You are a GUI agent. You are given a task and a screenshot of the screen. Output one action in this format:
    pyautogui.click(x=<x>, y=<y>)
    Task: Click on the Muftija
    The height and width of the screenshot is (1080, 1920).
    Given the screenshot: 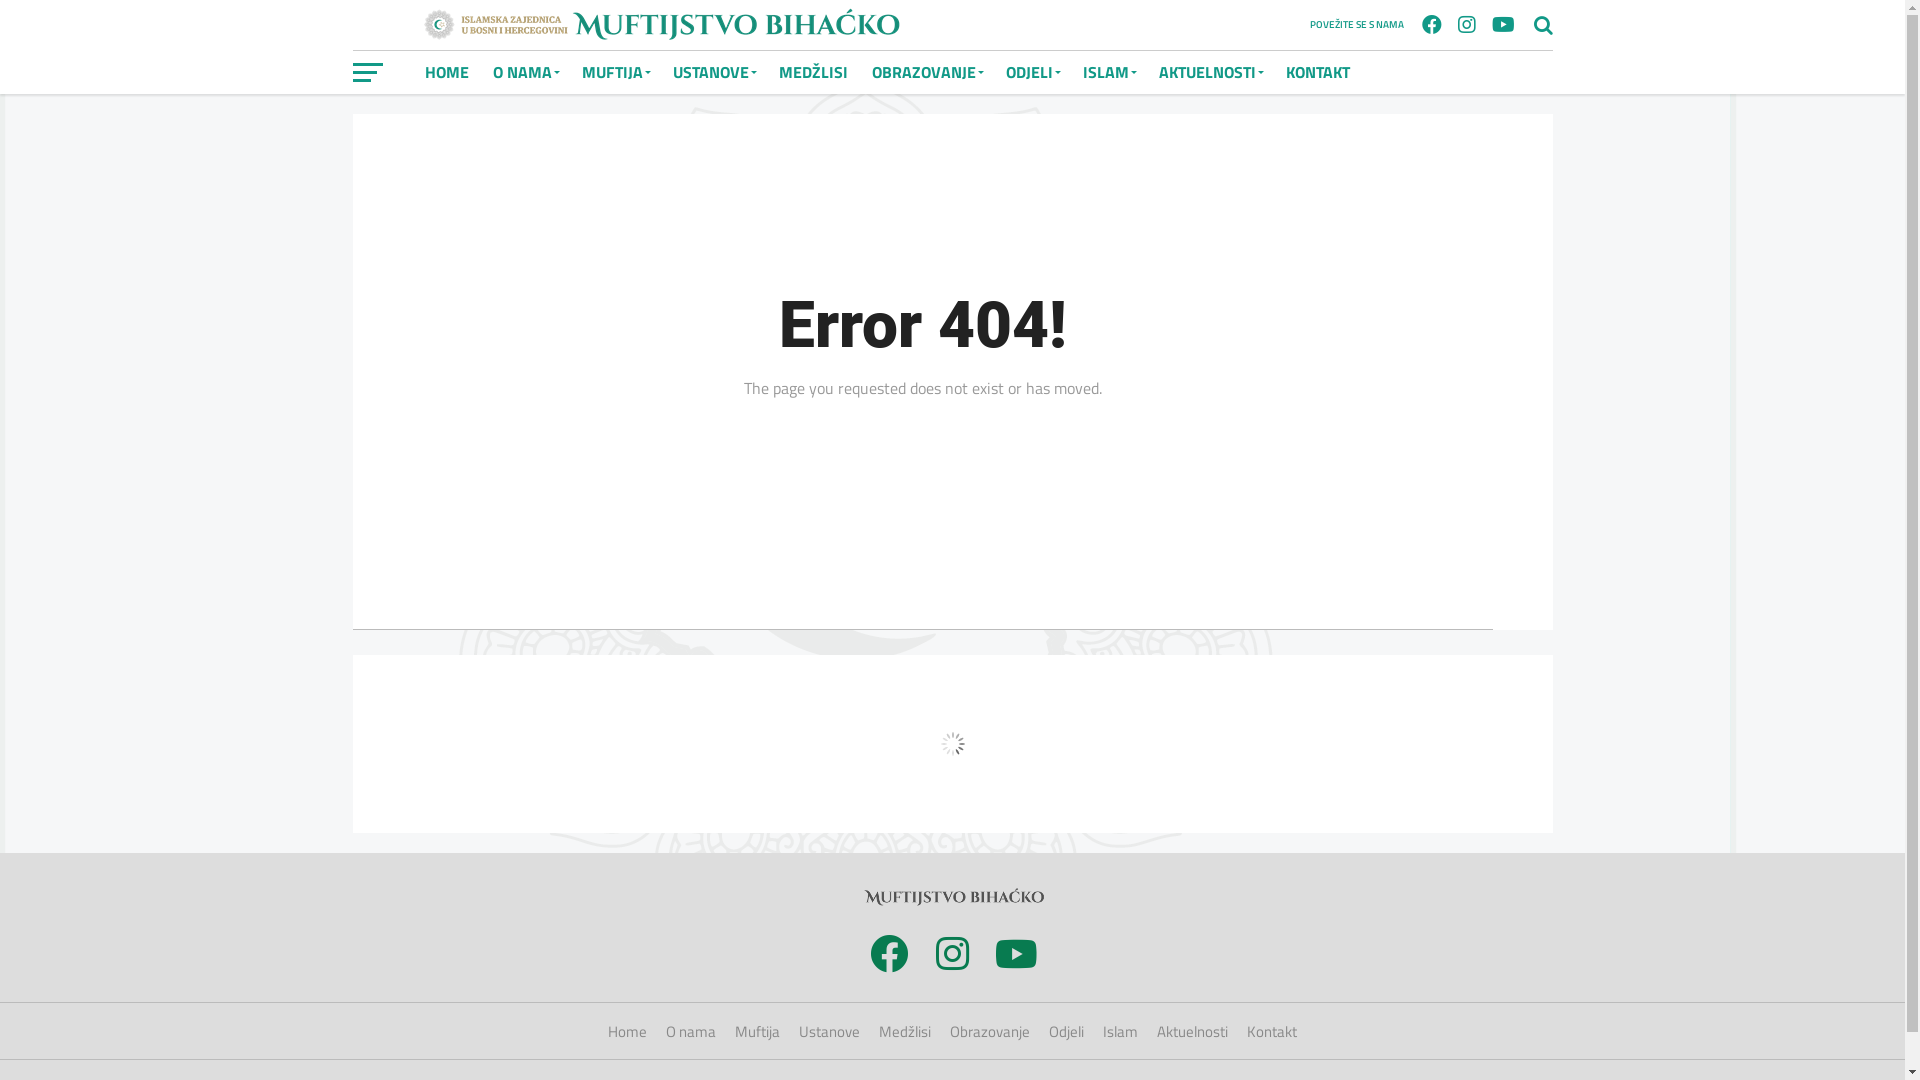 What is the action you would take?
    pyautogui.click(x=758, y=1032)
    